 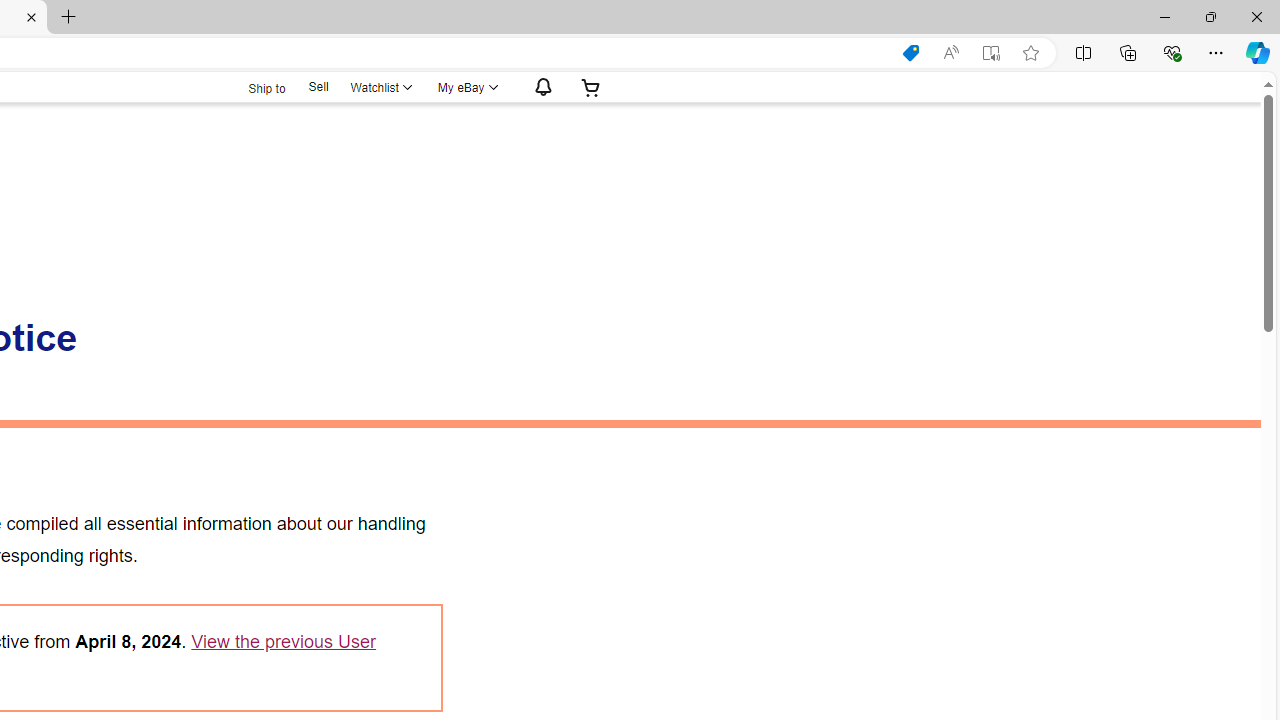 What do you see at coordinates (466, 87) in the screenshot?
I see `My eBay` at bounding box center [466, 87].